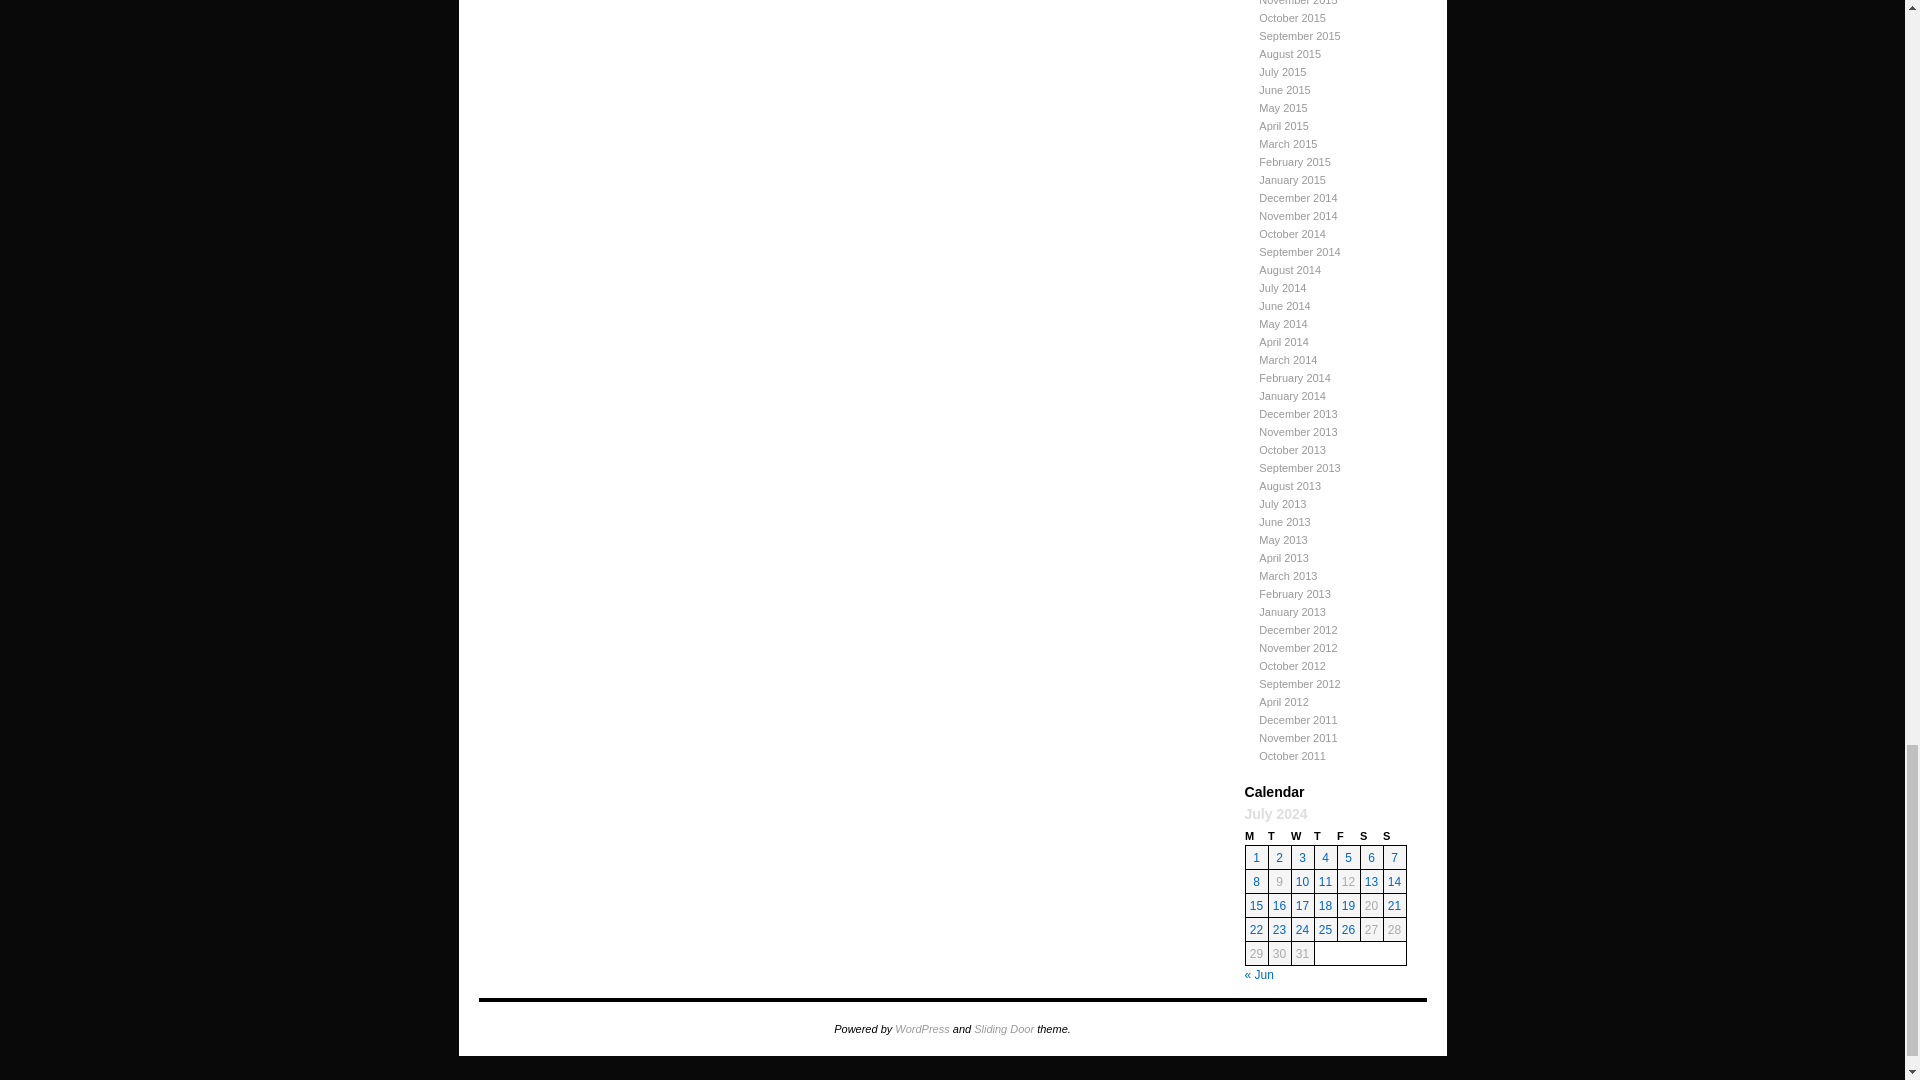 This screenshot has width=1920, height=1080. What do you see at coordinates (1324, 836) in the screenshot?
I see `Thursday` at bounding box center [1324, 836].